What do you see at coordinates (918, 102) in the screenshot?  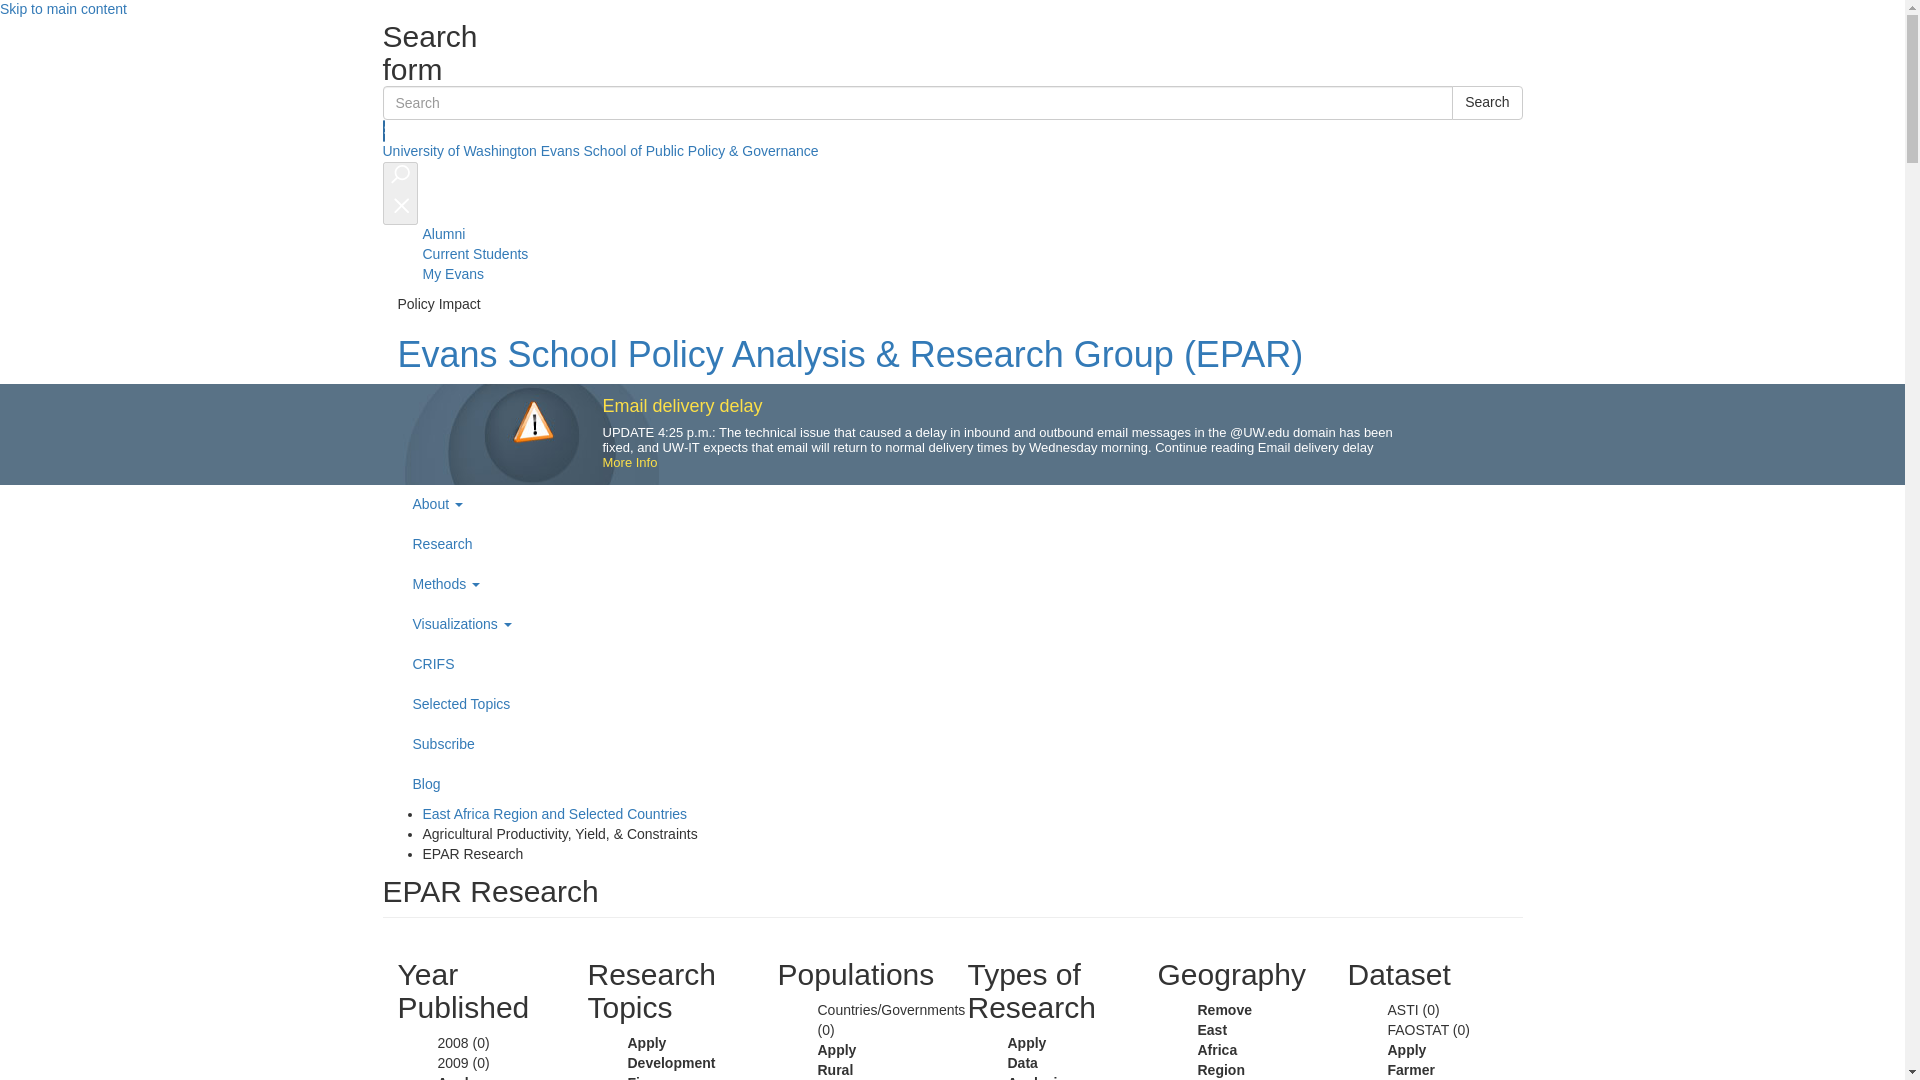 I see `Enter the terms you wish to search for.` at bounding box center [918, 102].